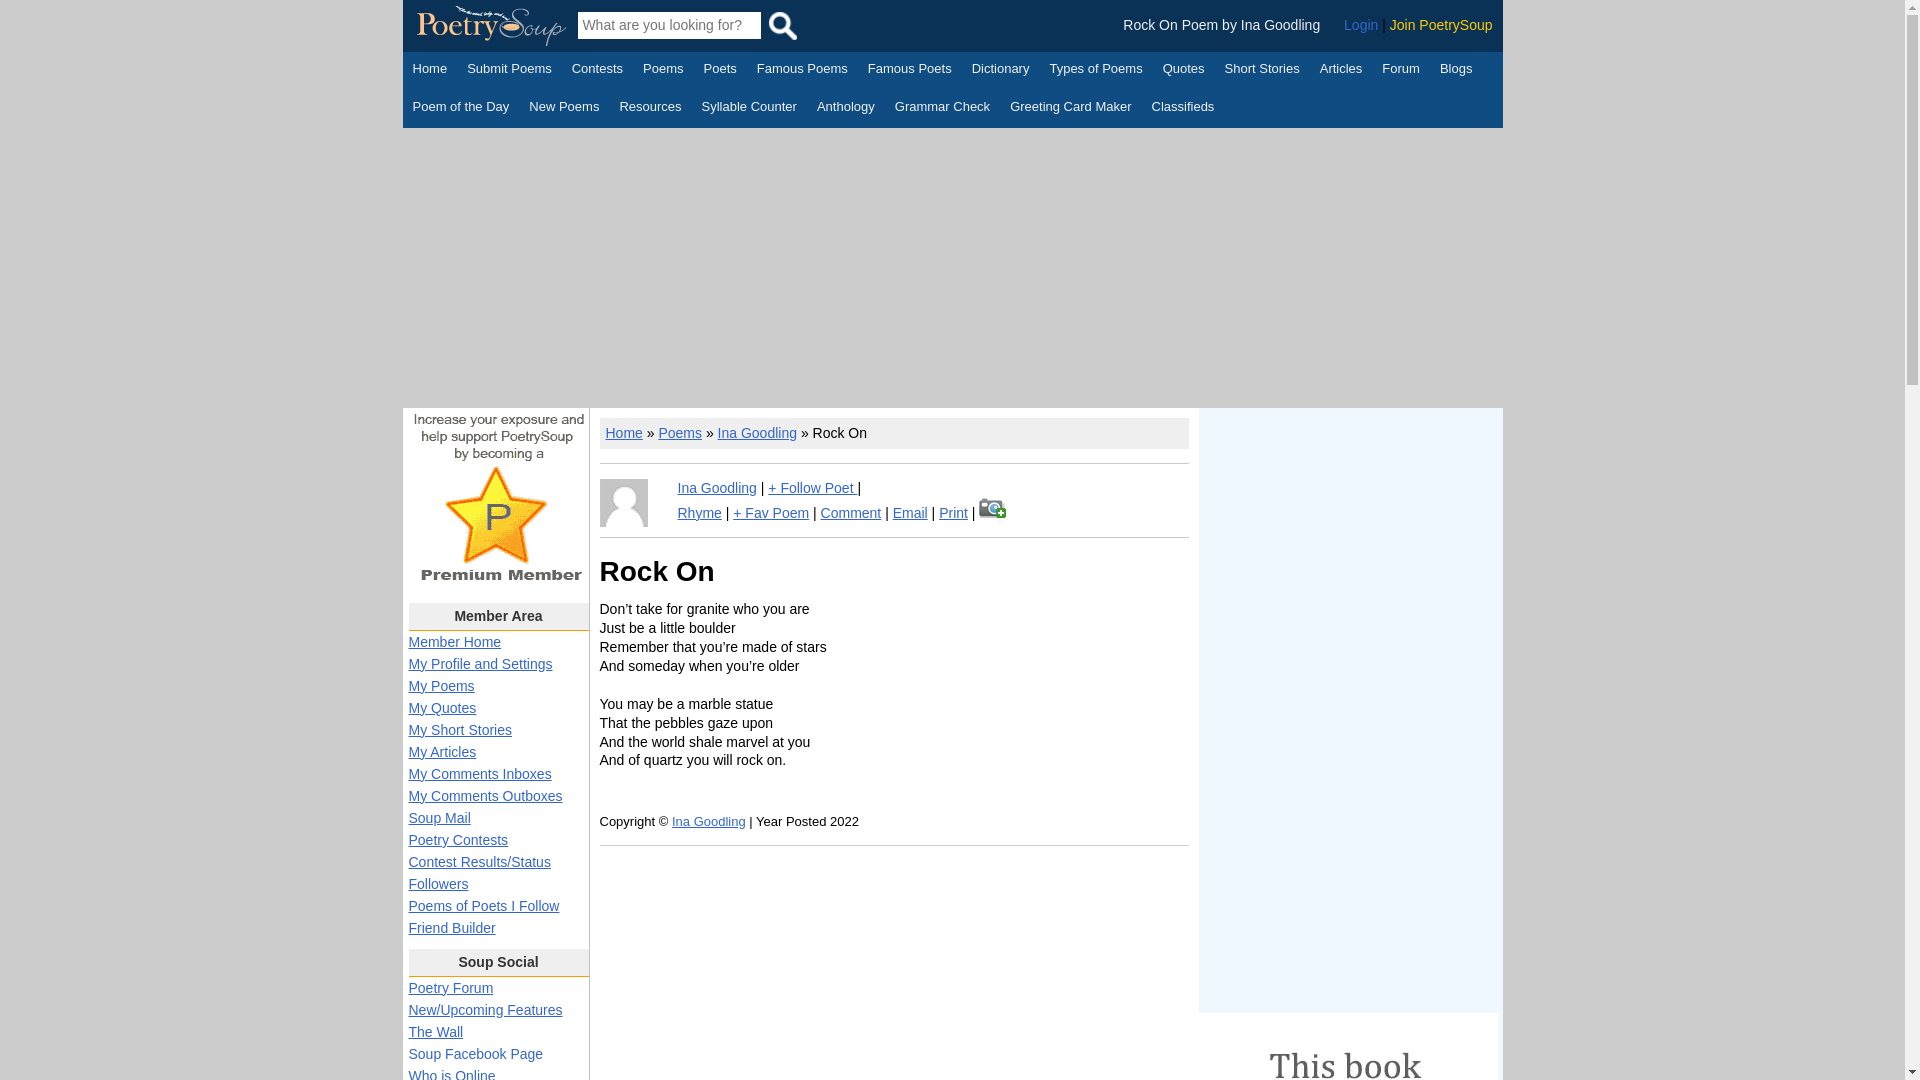  I want to click on Short Stories, so click(1262, 71).